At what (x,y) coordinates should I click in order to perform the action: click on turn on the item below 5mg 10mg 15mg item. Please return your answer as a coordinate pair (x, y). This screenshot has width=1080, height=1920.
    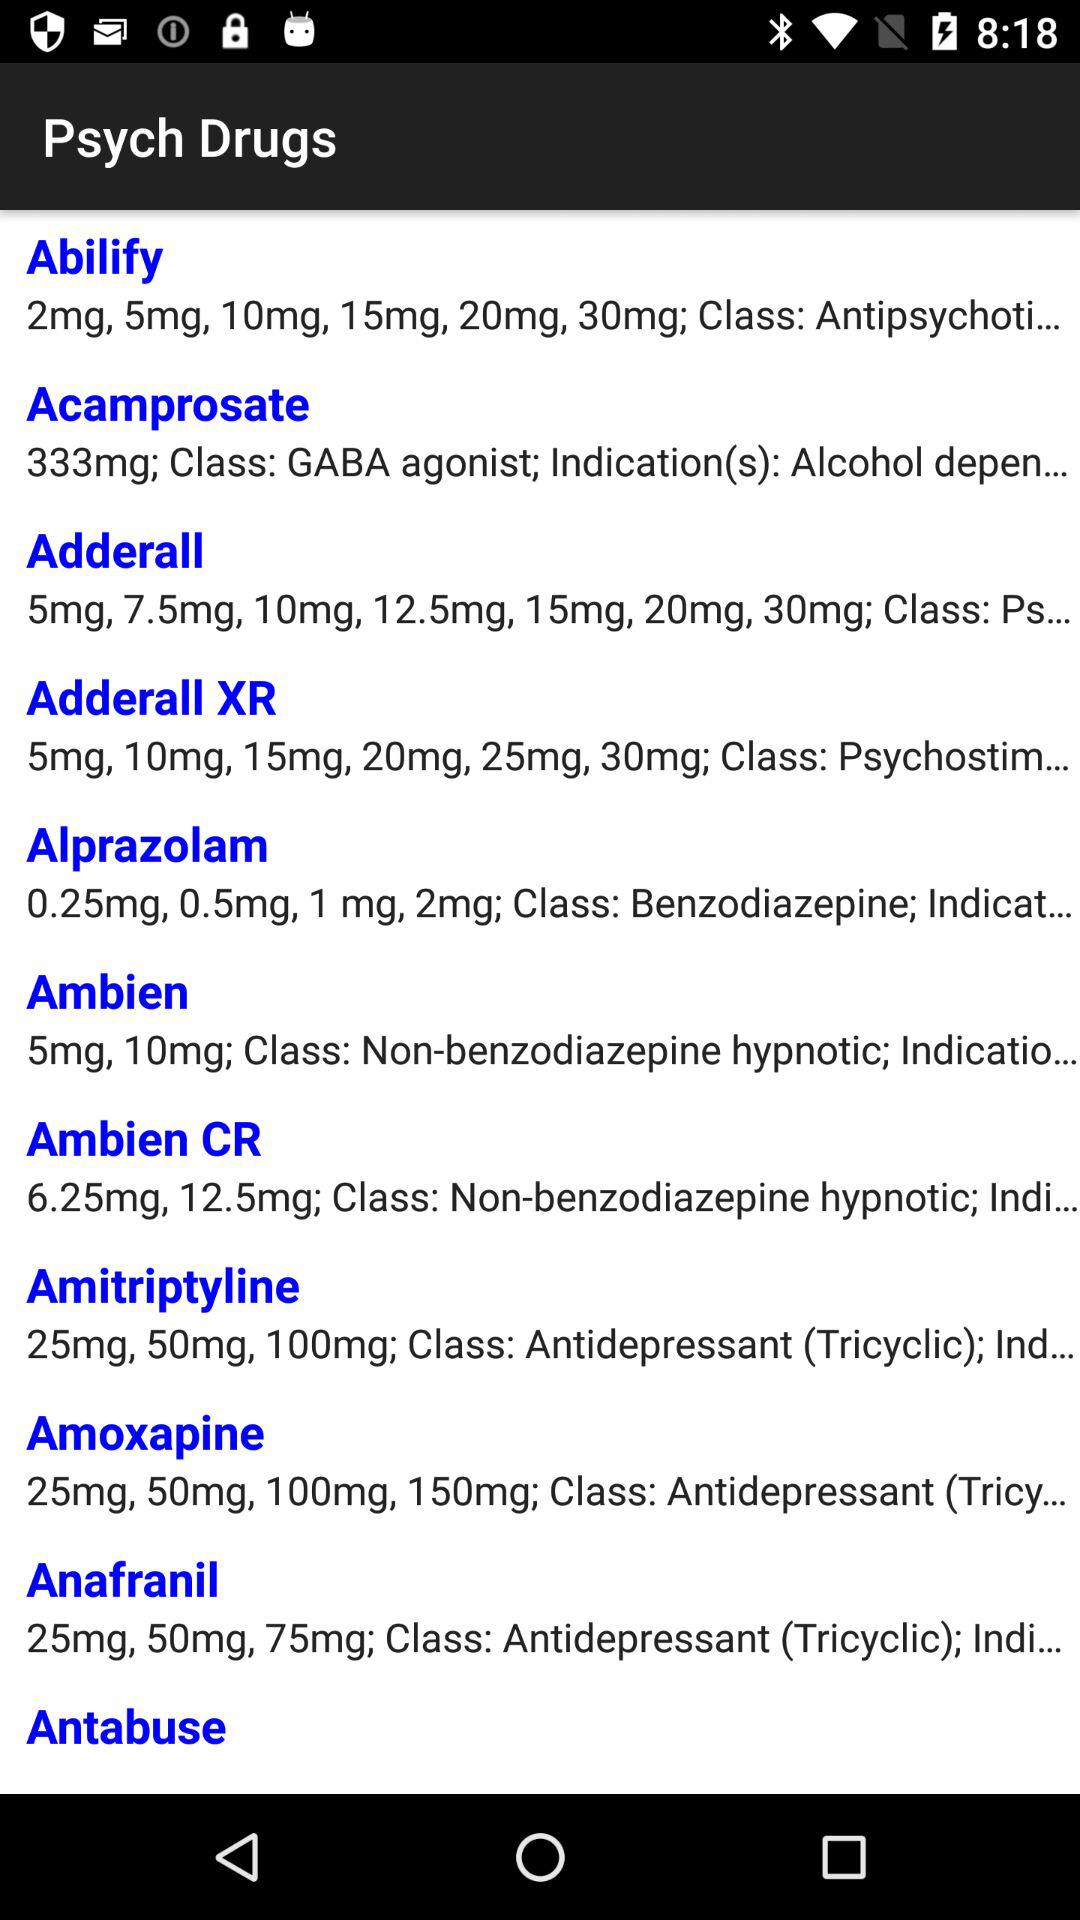
    Looking at the image, I should click on (148, 843).